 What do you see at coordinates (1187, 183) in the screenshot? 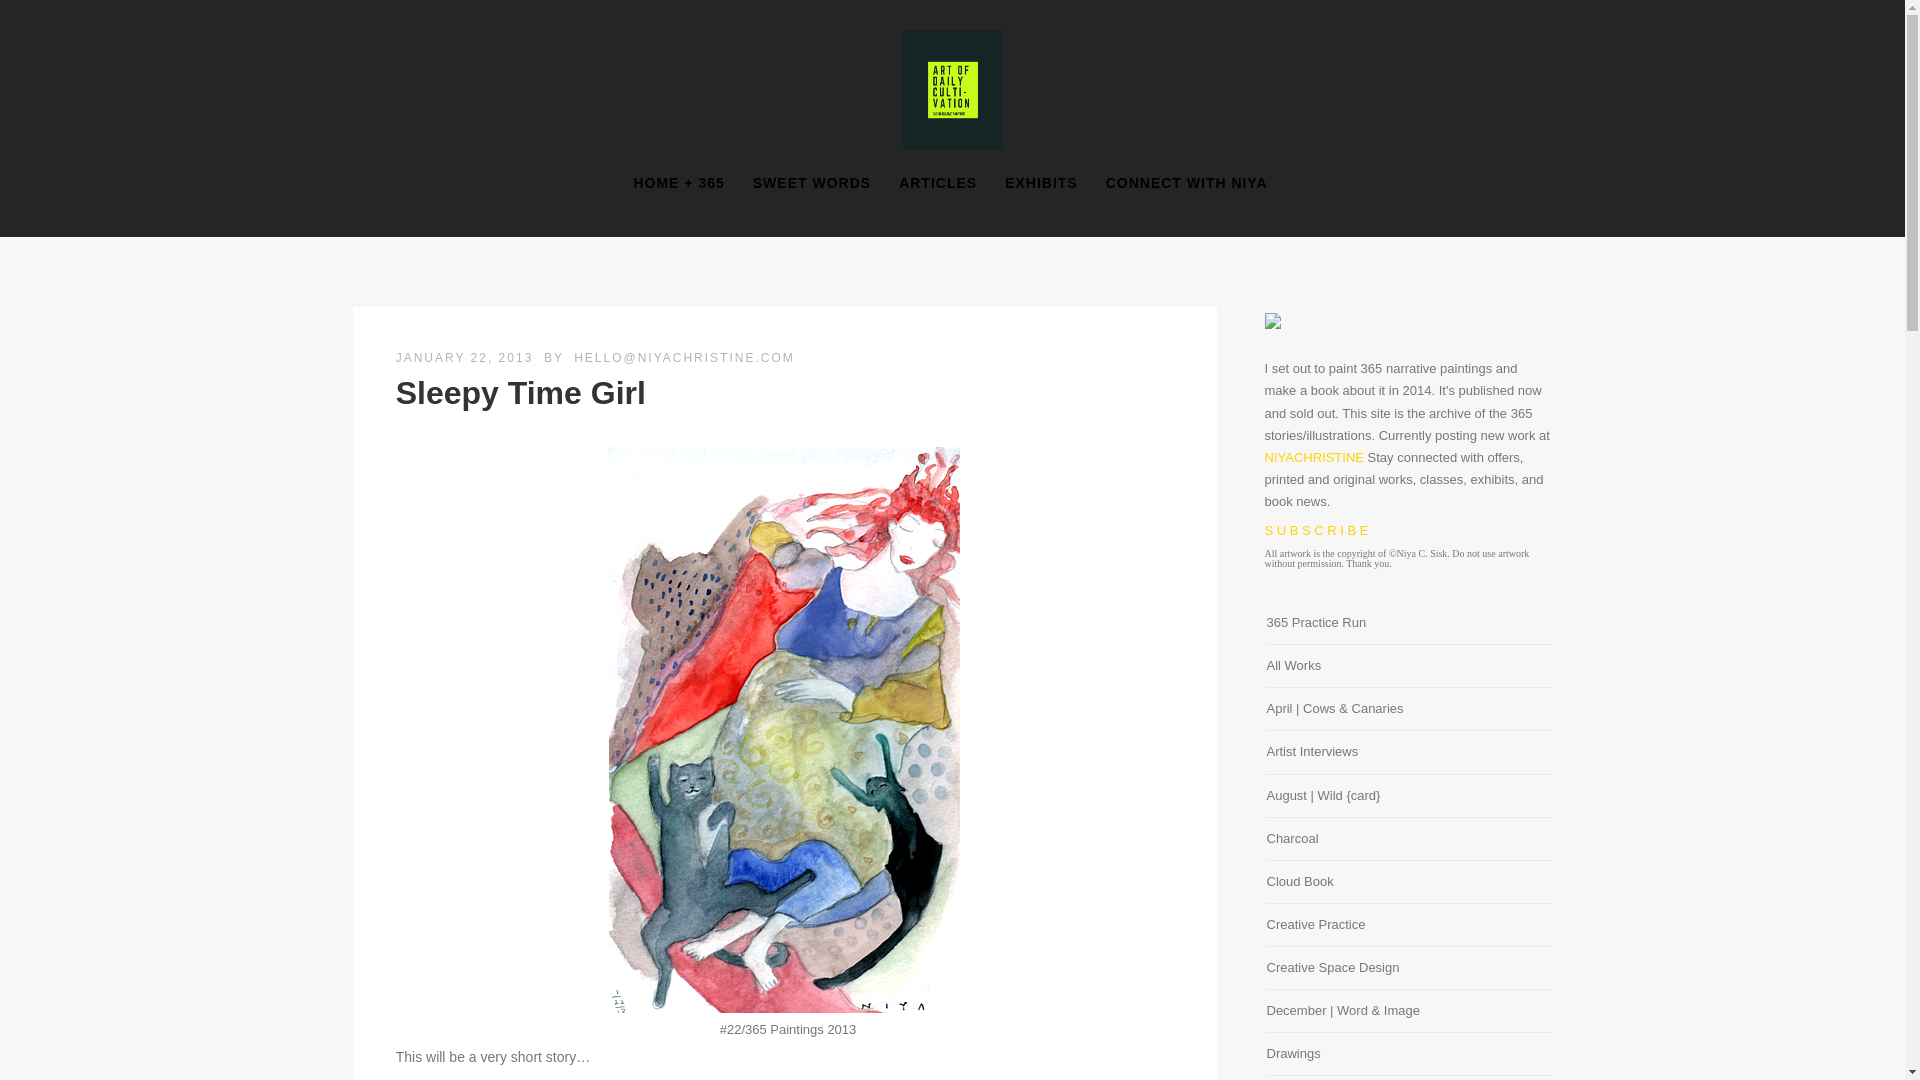
I see `CONNECT WITH NIYA` at bounding box center [1187, 183].